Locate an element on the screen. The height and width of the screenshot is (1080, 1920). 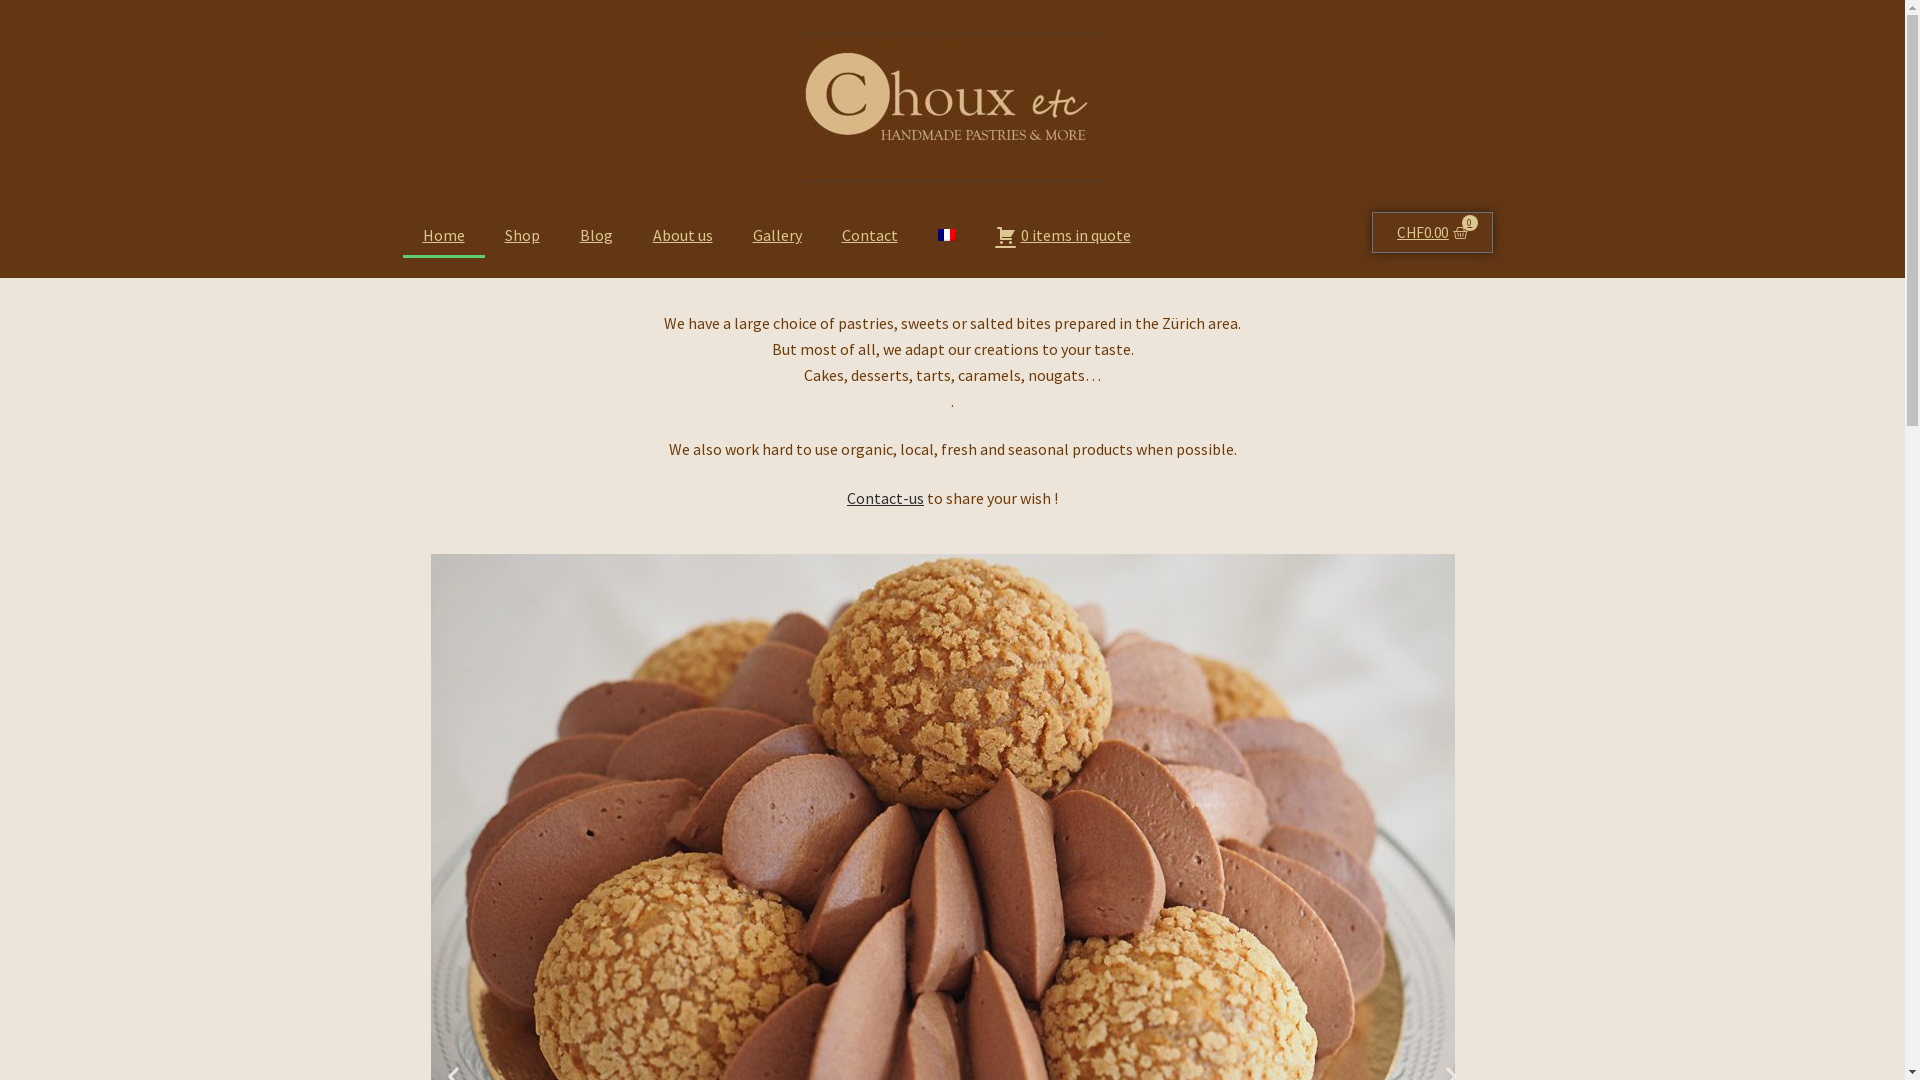
Home is located at coordinates (443, 235).